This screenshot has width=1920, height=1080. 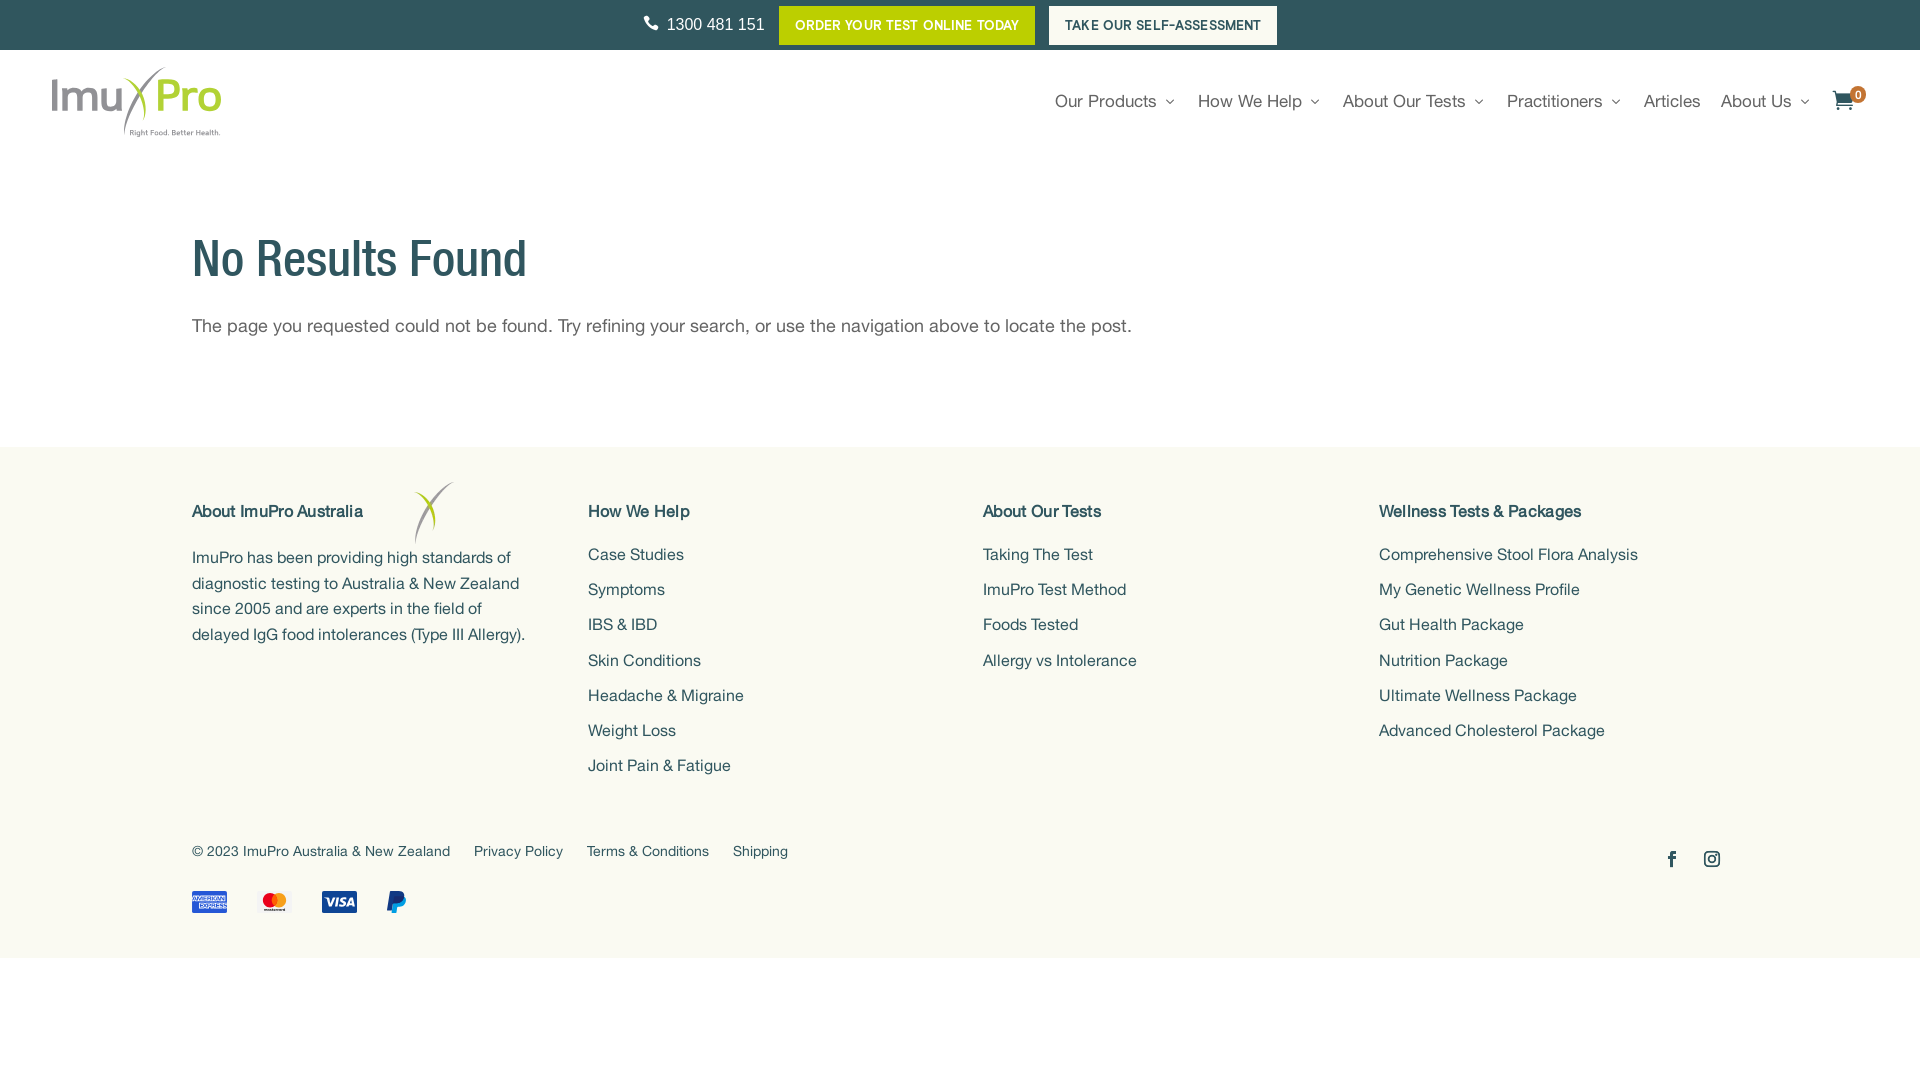 I want to click on paypal, so click(x=396, y=902).